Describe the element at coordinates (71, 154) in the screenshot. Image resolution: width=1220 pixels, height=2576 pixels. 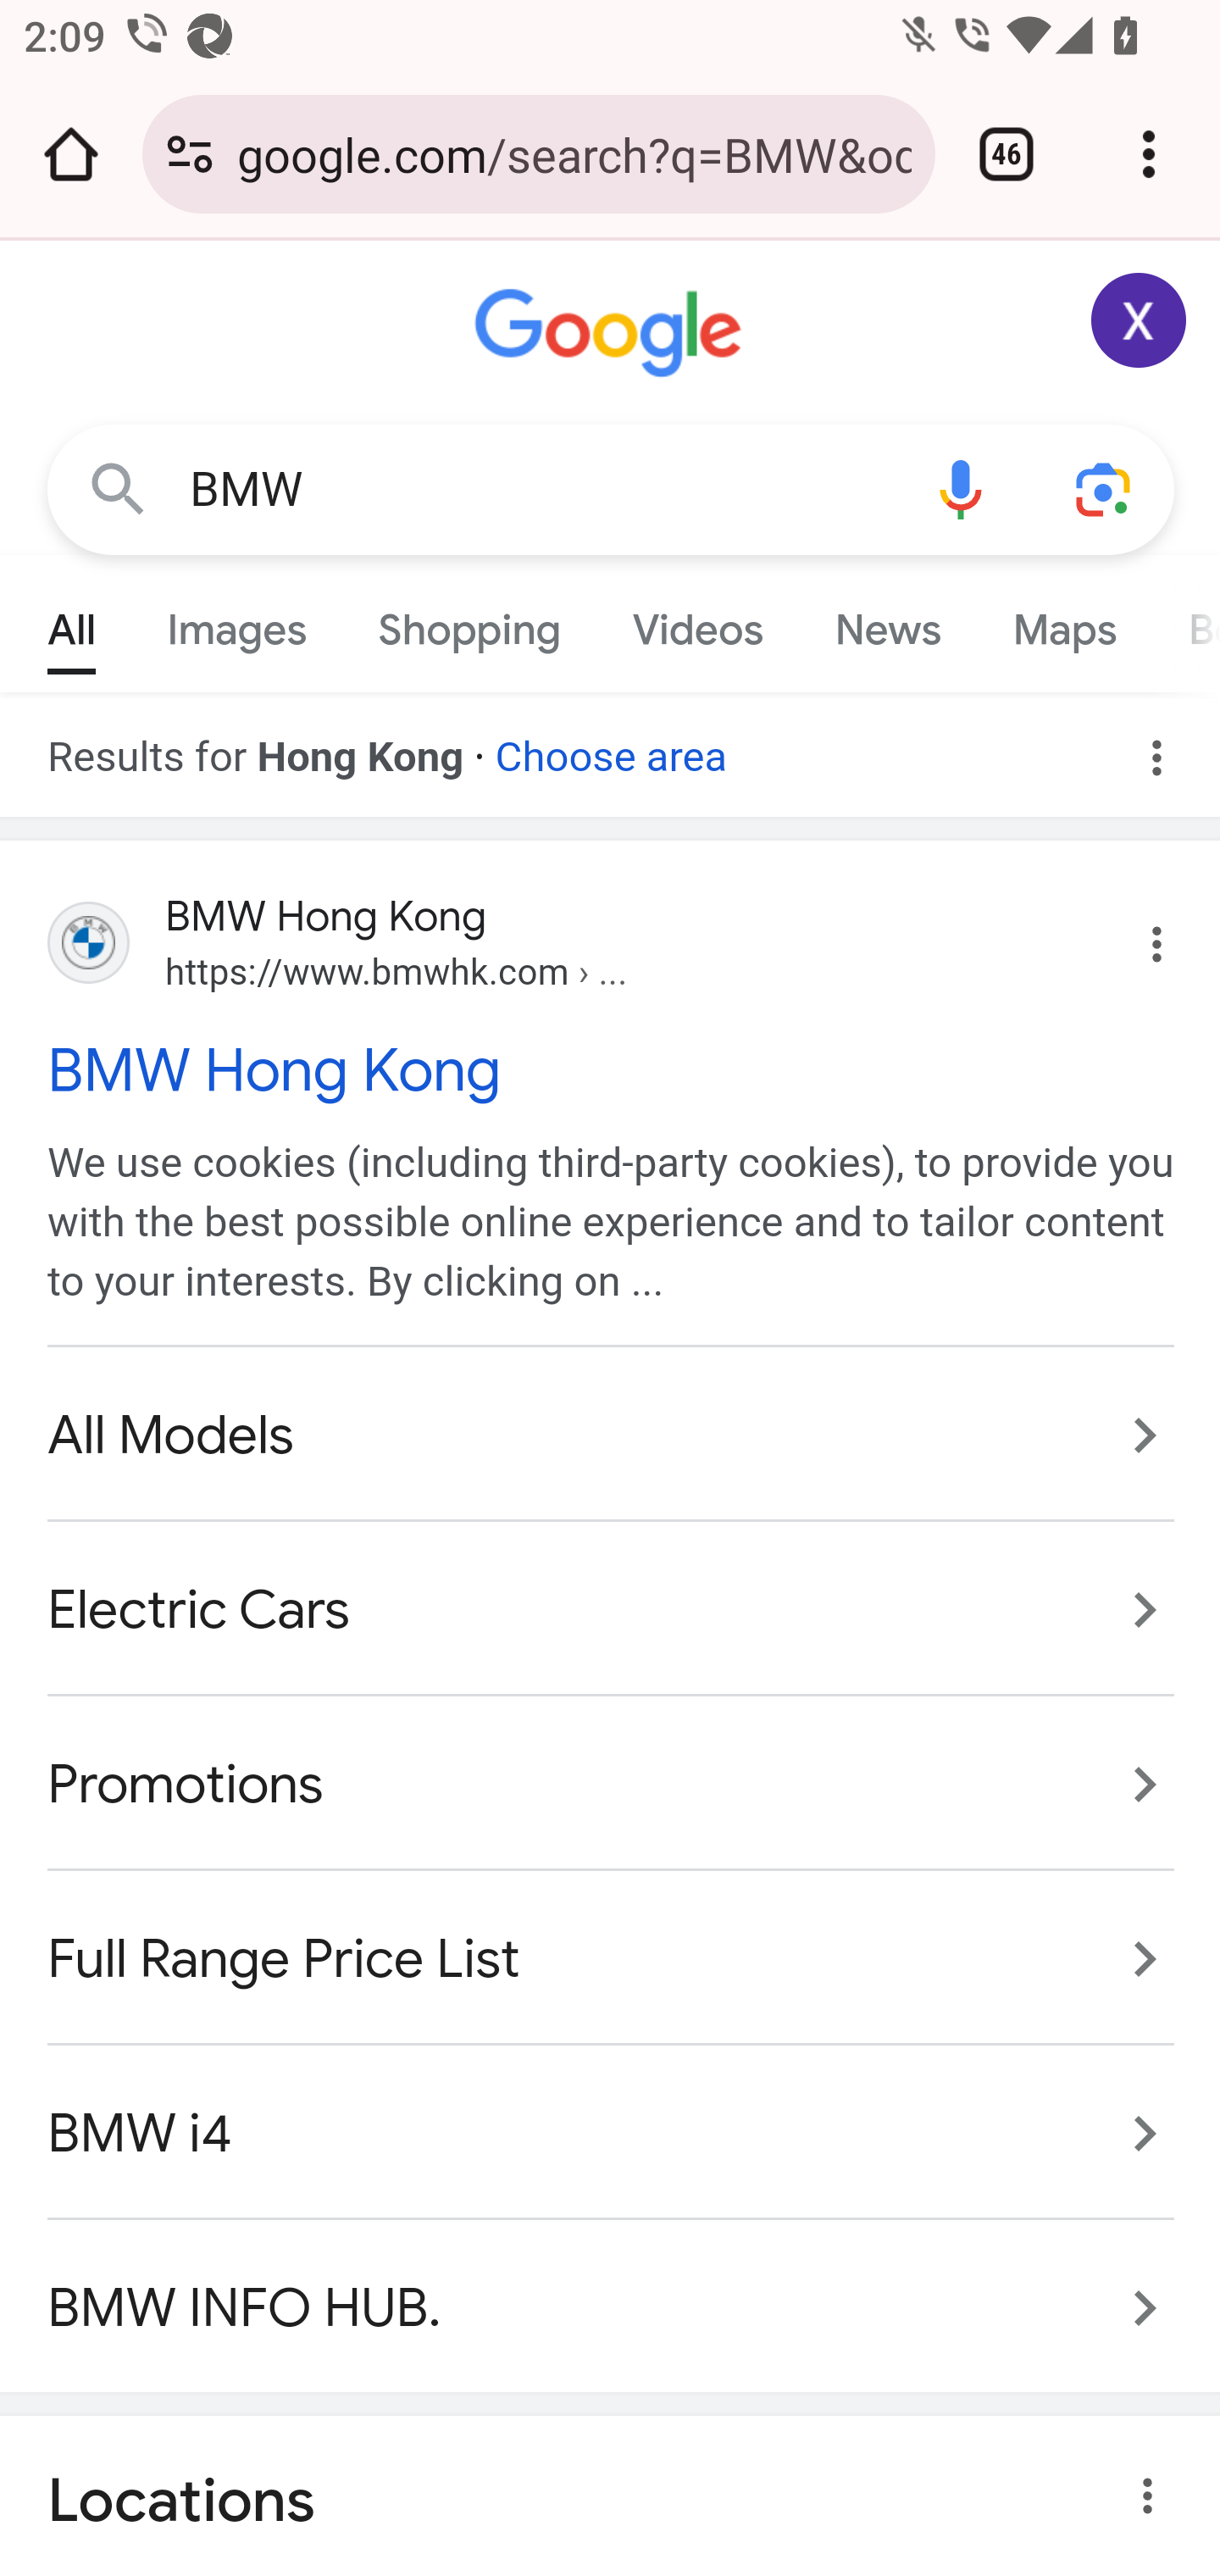
I see `Open the home page` at that location.